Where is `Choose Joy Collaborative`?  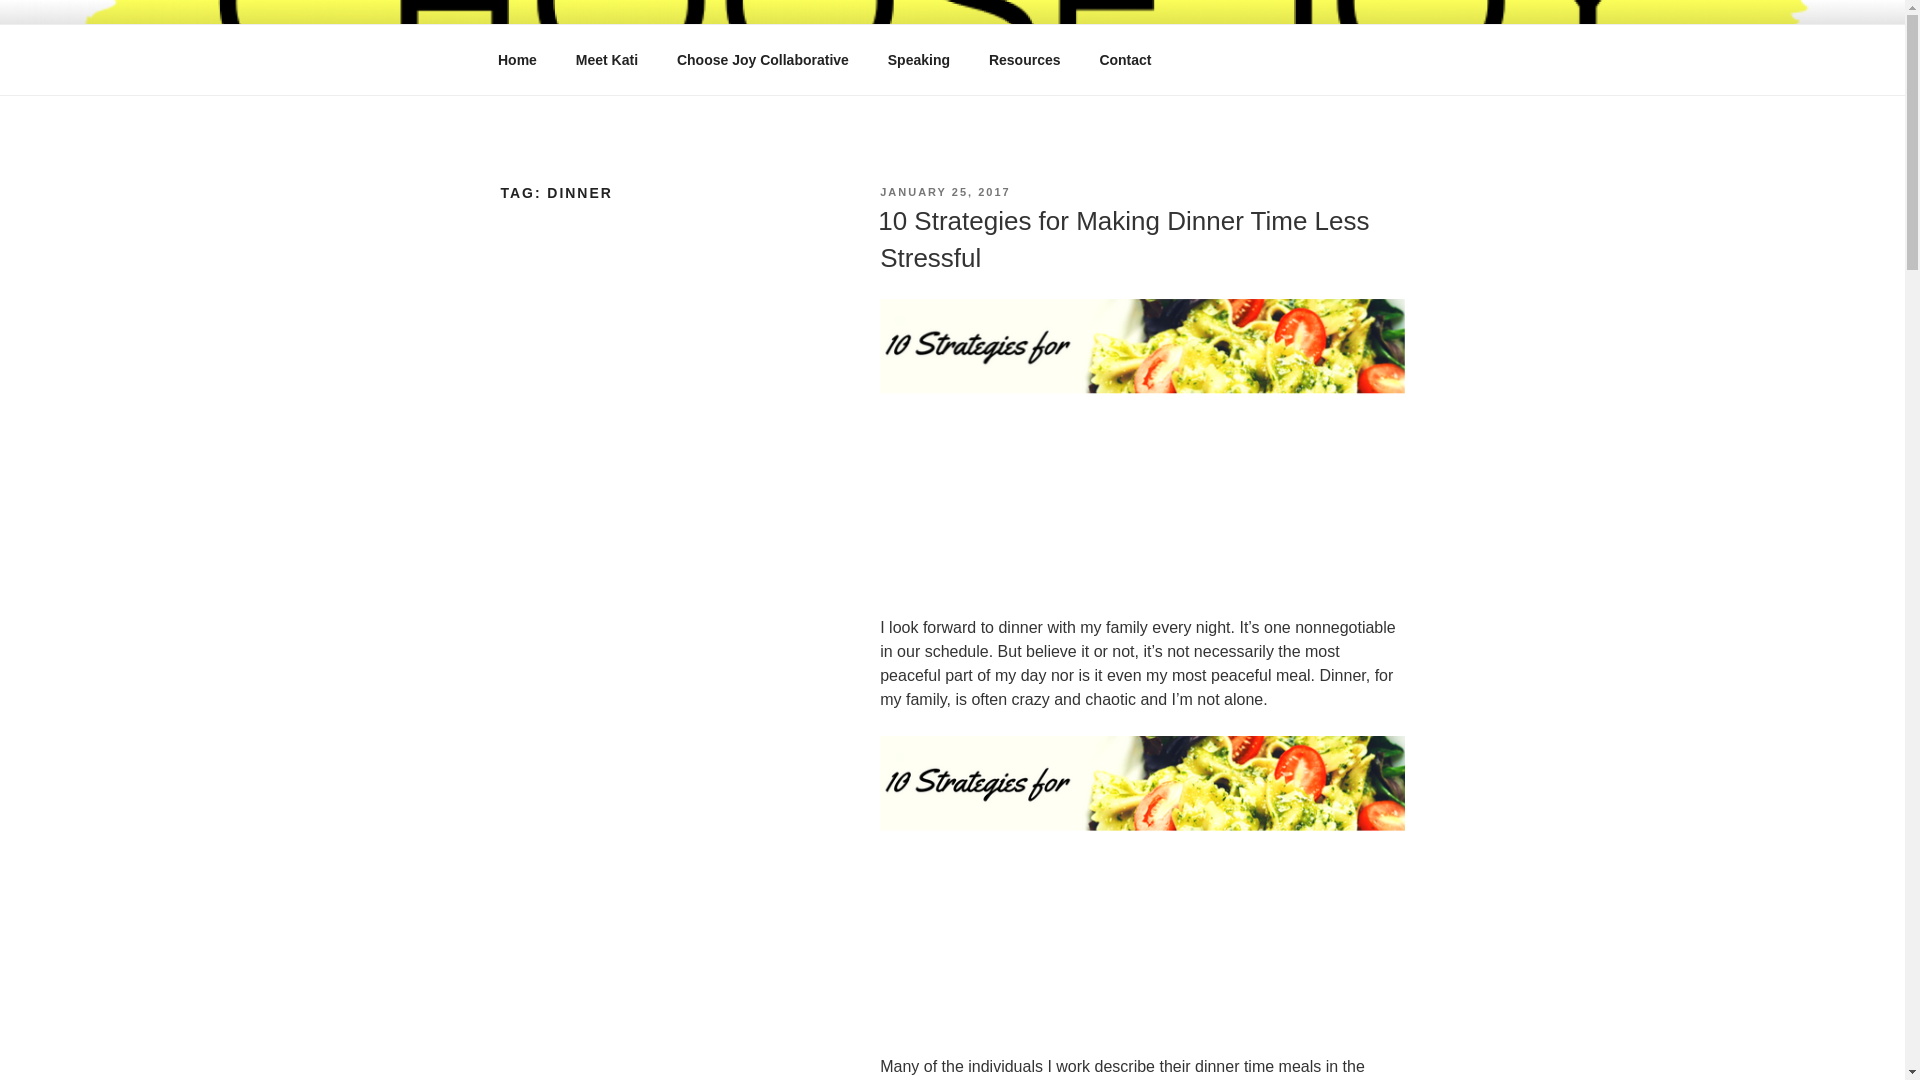
Choose Joy Collaborative is located at coordinates (762, 60).